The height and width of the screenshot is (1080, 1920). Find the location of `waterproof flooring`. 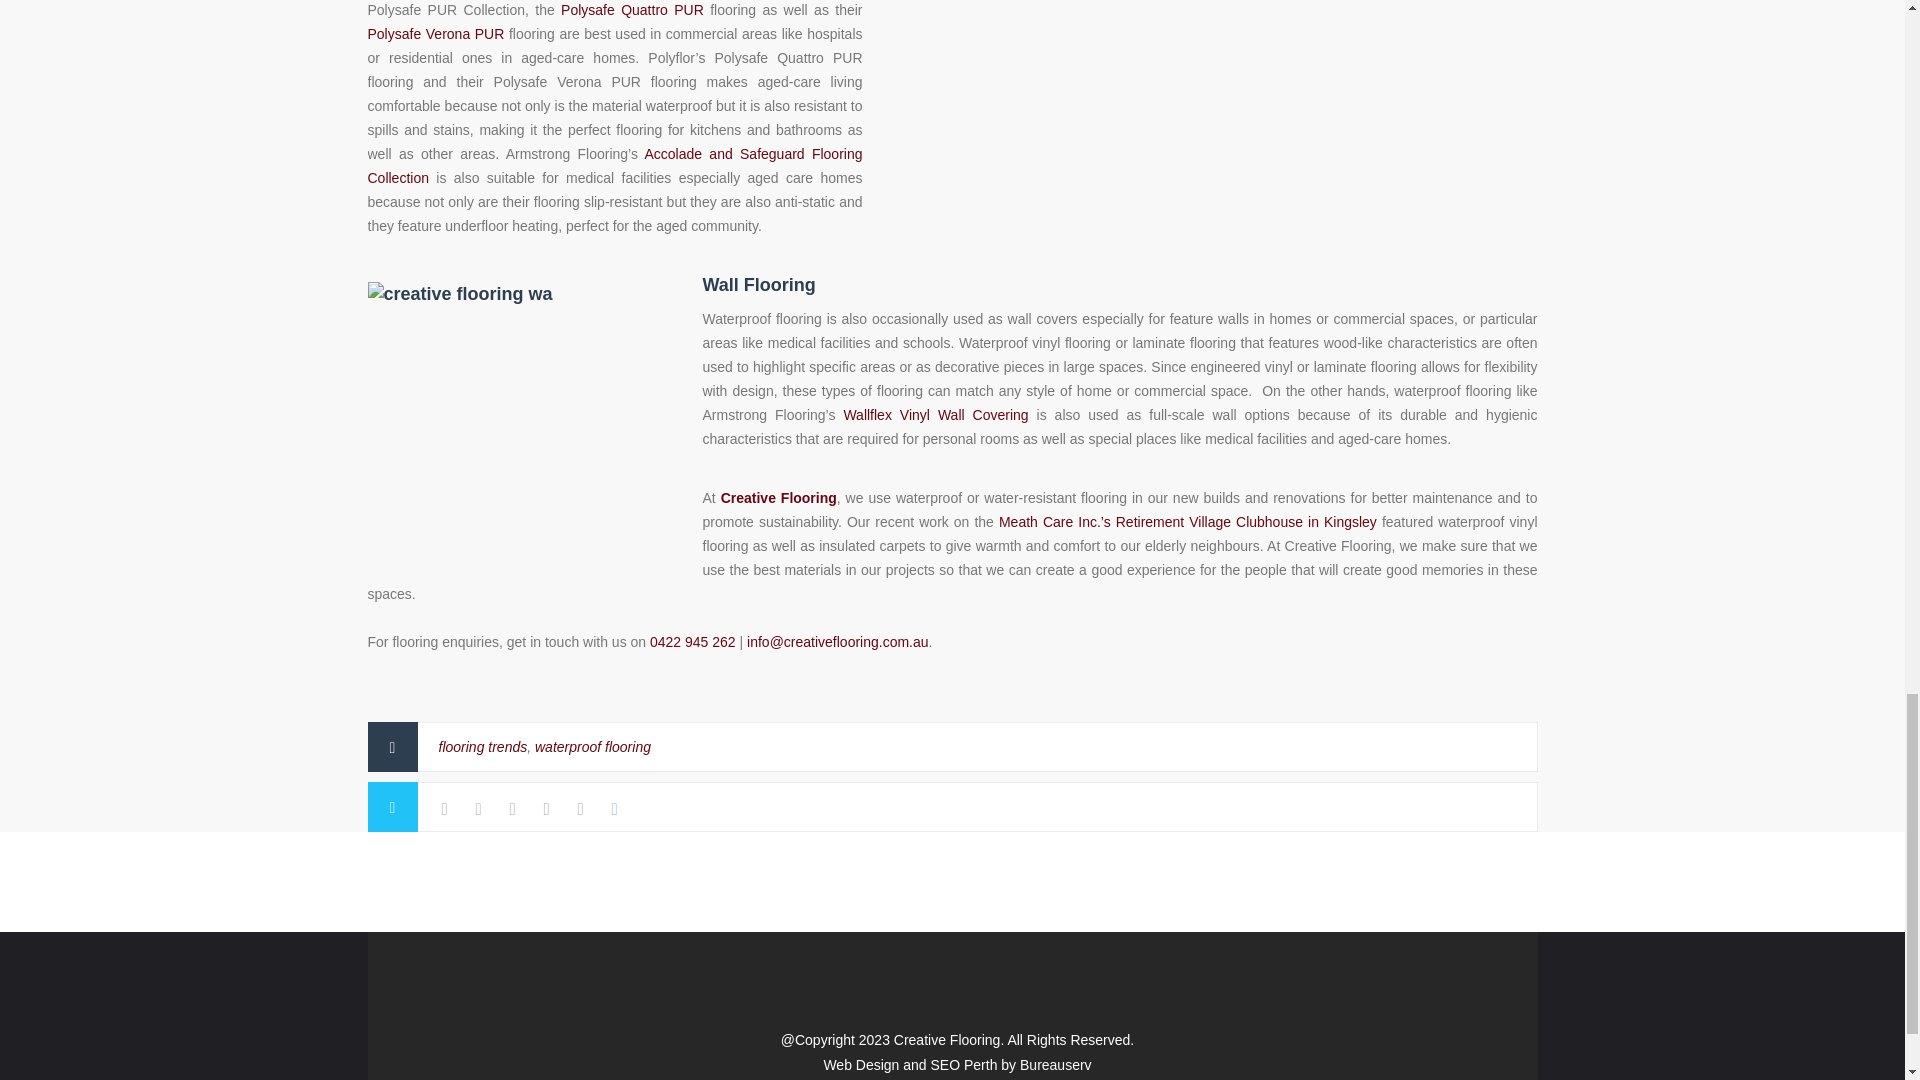

waterproof flooring is located at coordinates (592, 746).